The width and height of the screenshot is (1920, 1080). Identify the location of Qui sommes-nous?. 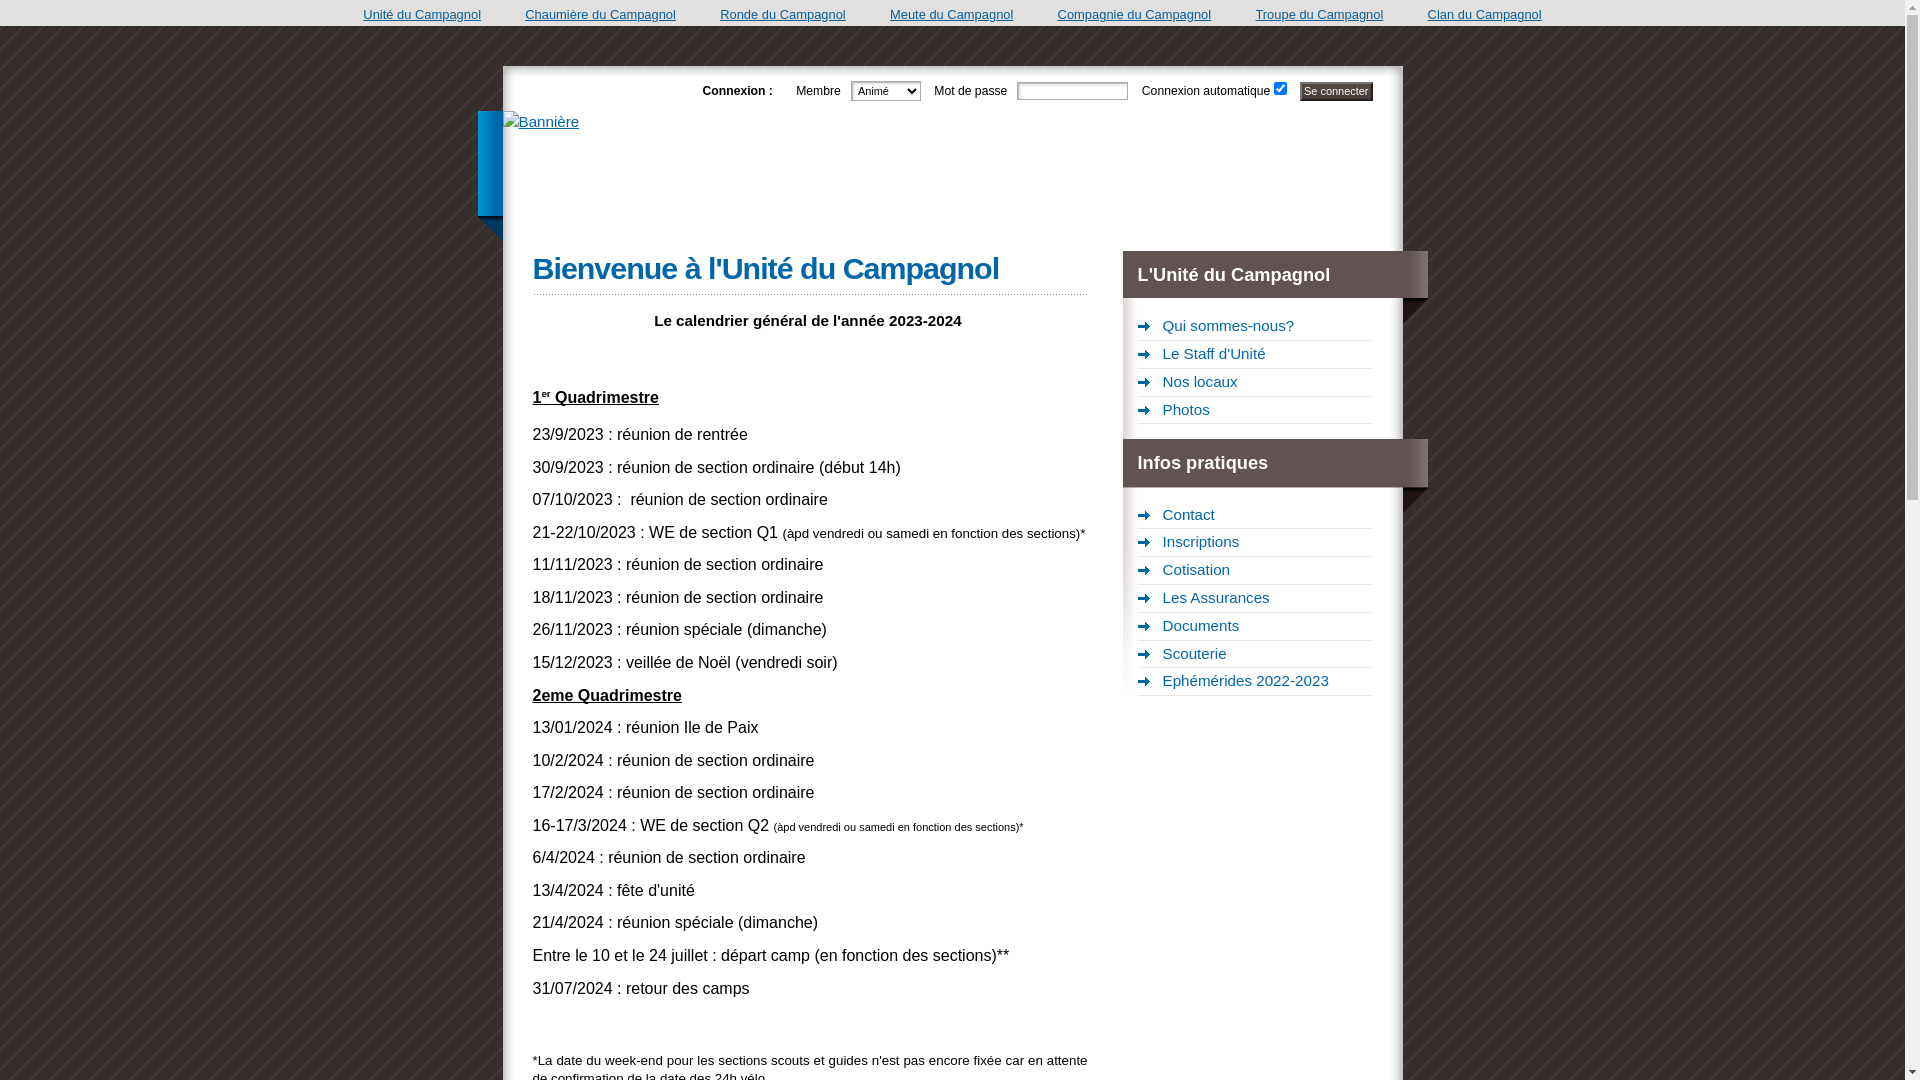
(1256, 327).